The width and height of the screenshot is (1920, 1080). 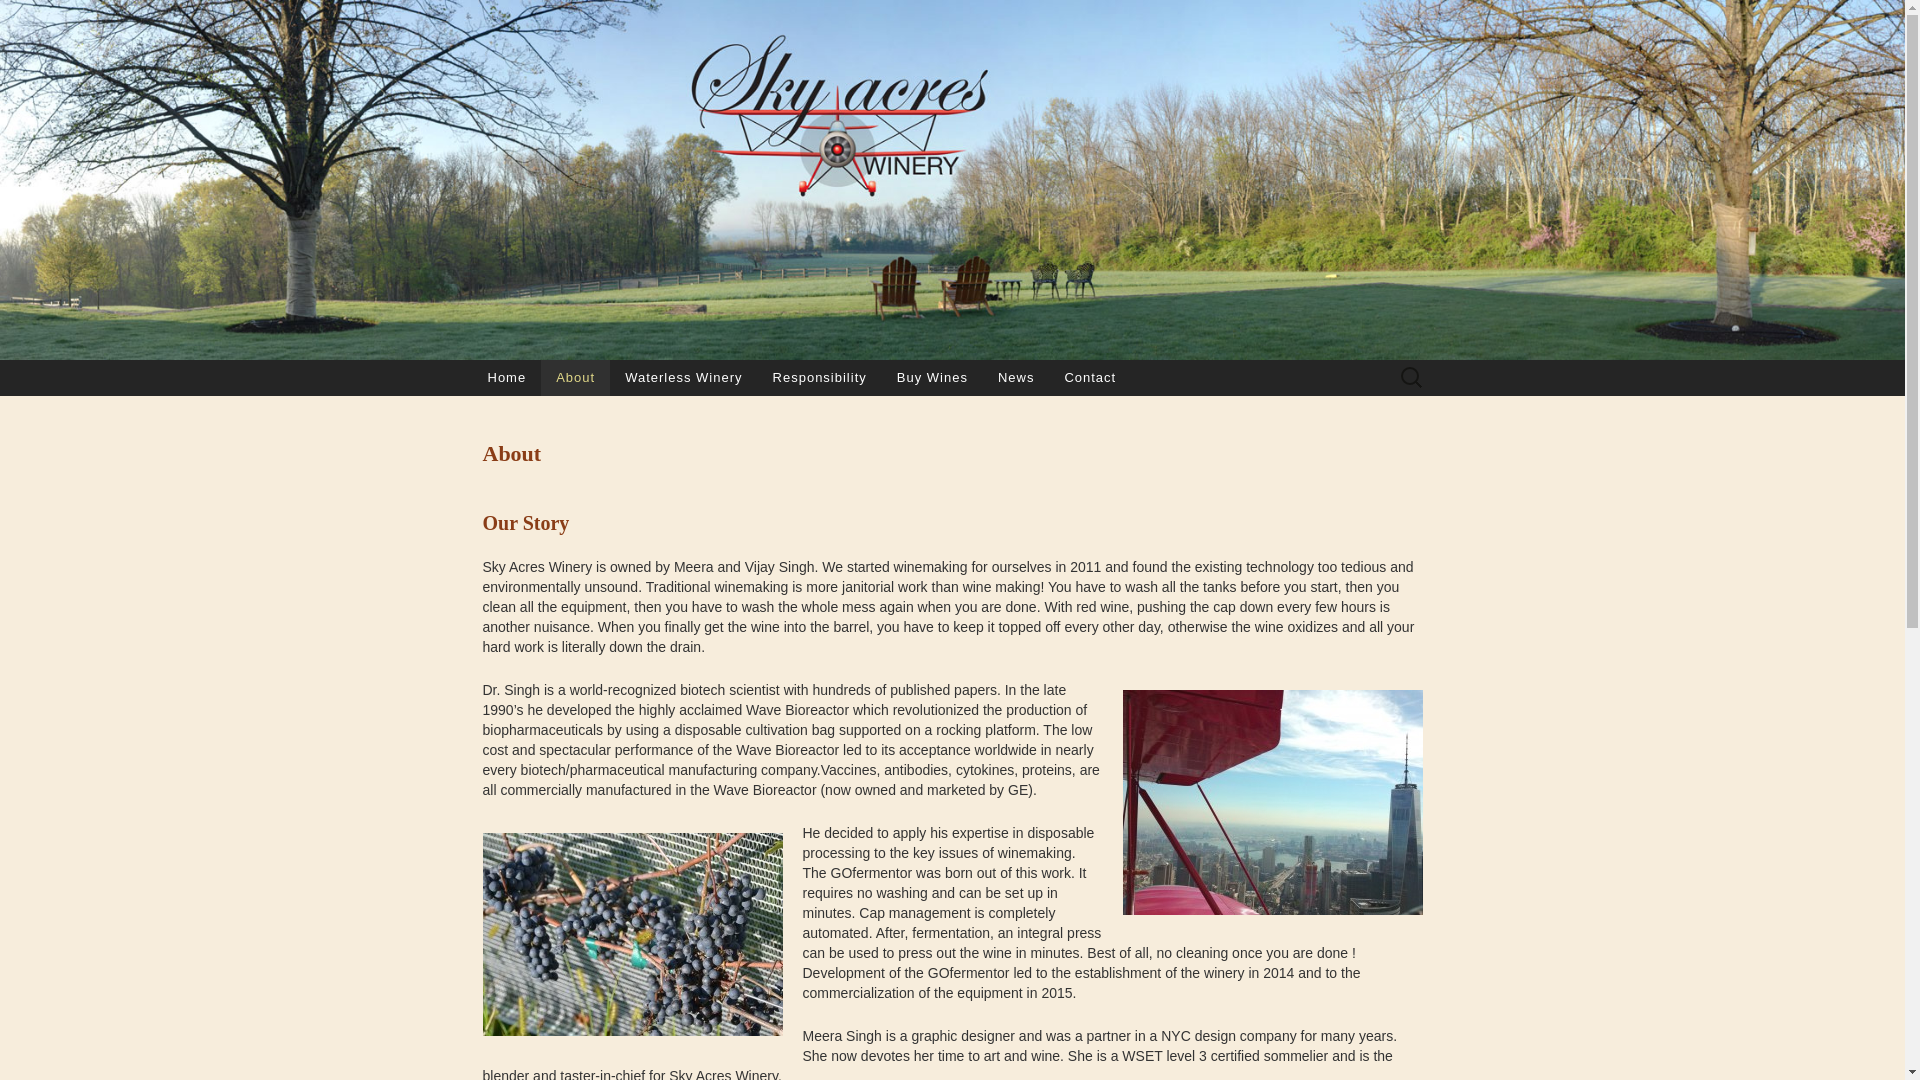 I want to click on Search, so click(x=21, y=16).